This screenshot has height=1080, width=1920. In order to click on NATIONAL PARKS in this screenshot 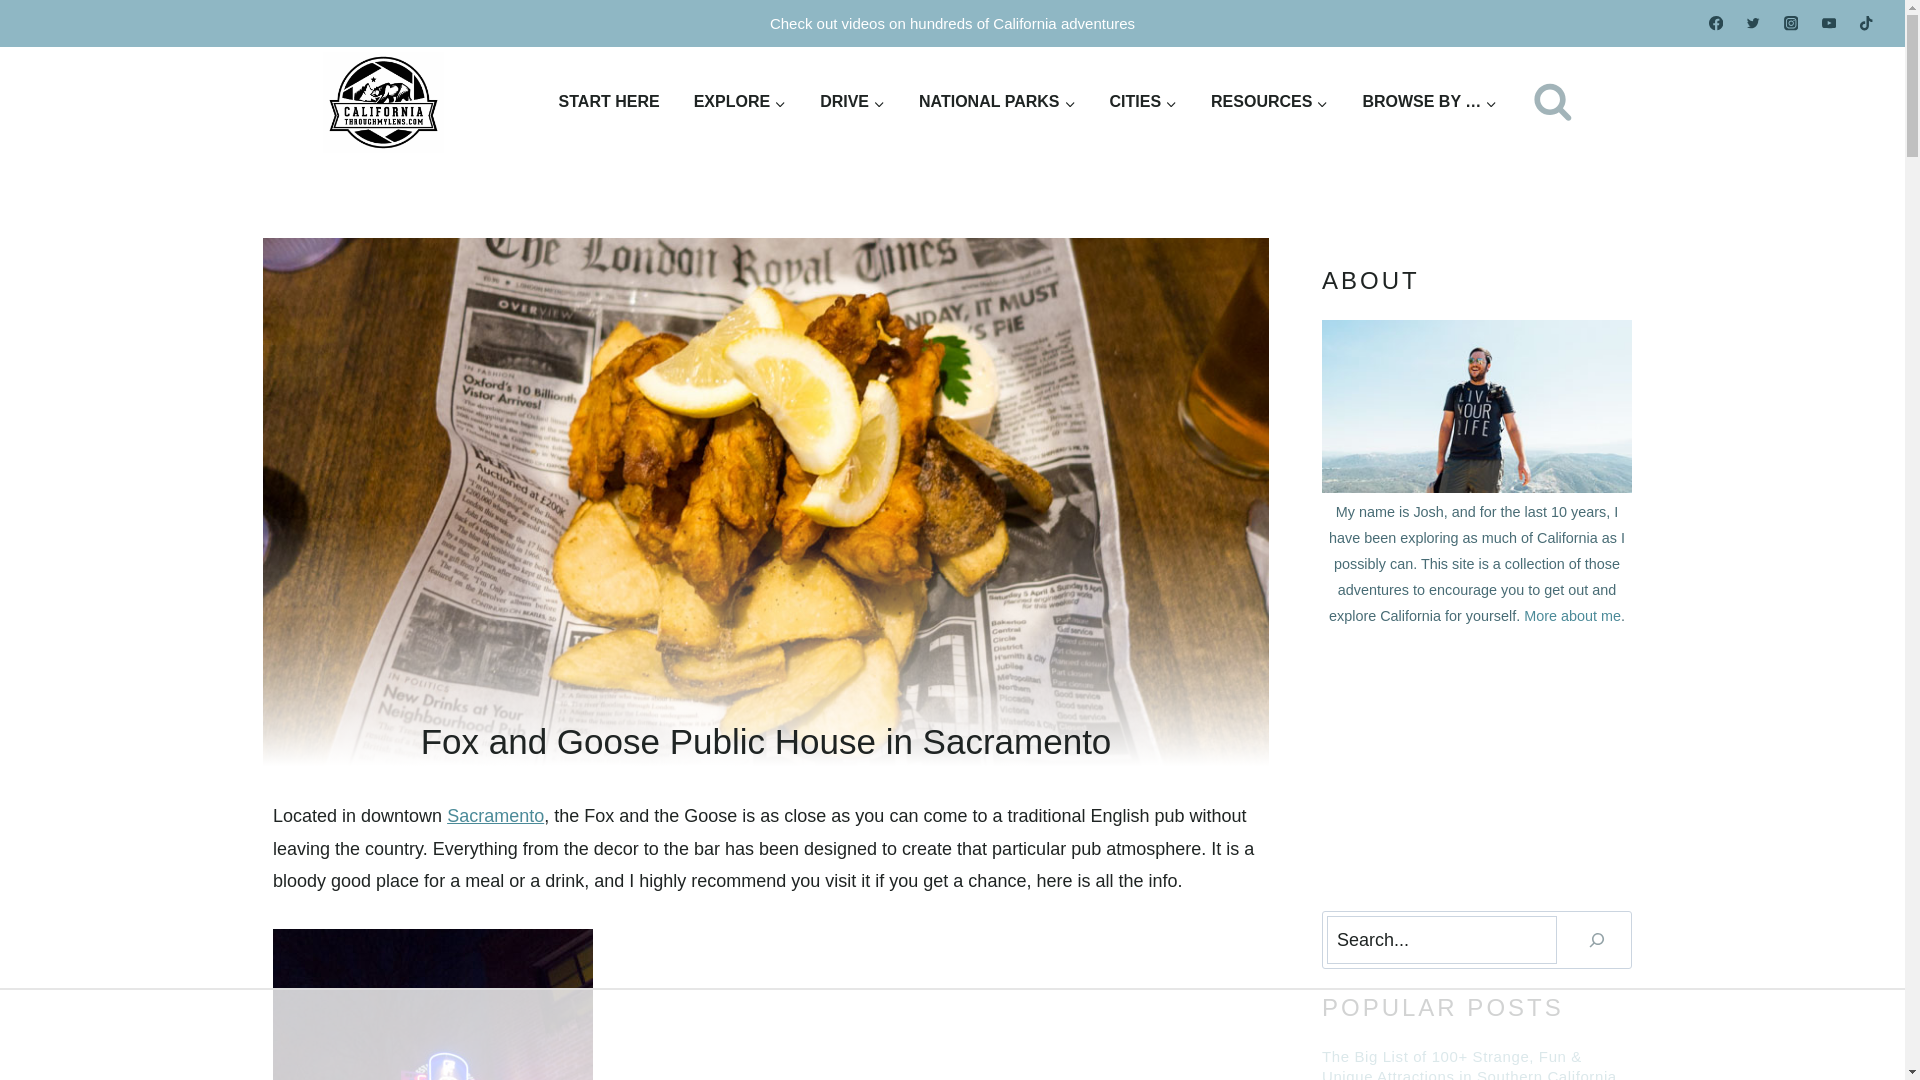, I will do `click(997, 102)`.